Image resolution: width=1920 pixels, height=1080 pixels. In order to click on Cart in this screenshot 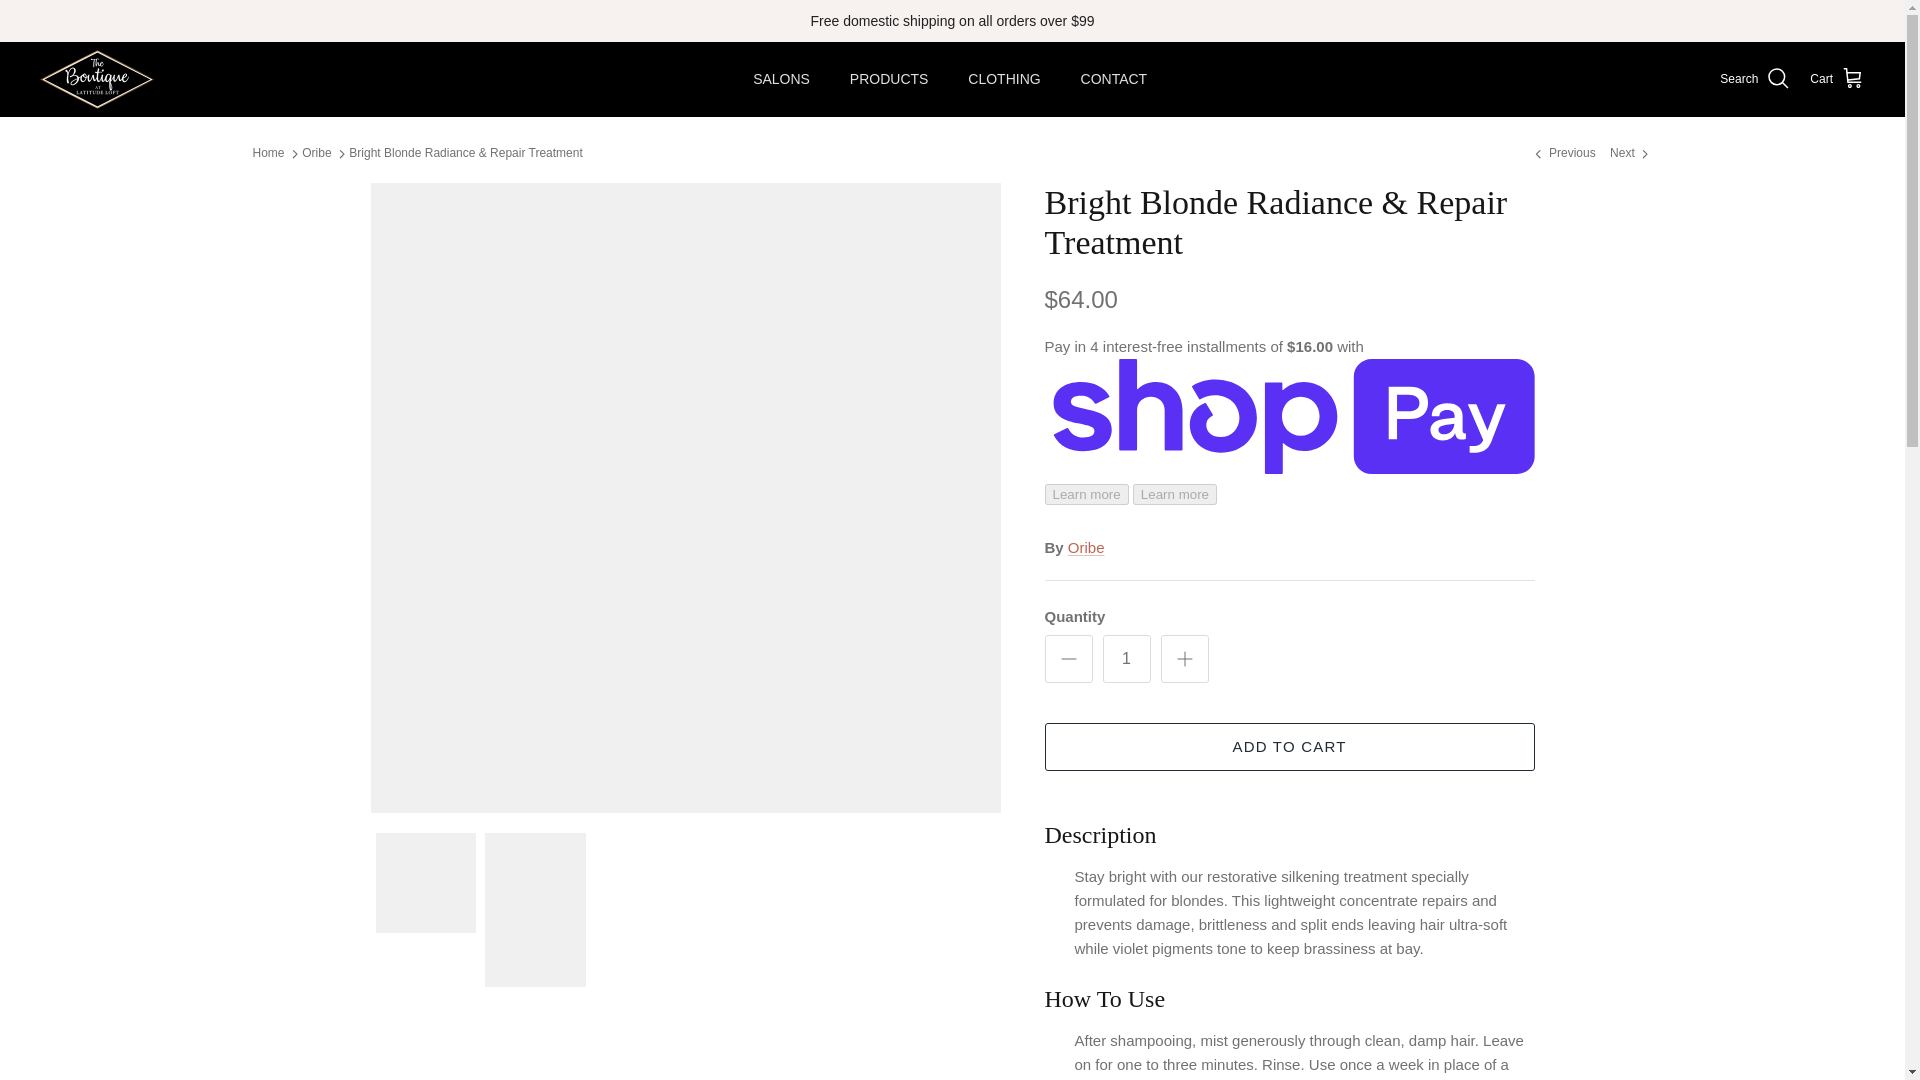, I will do `click(1837, 78)`.